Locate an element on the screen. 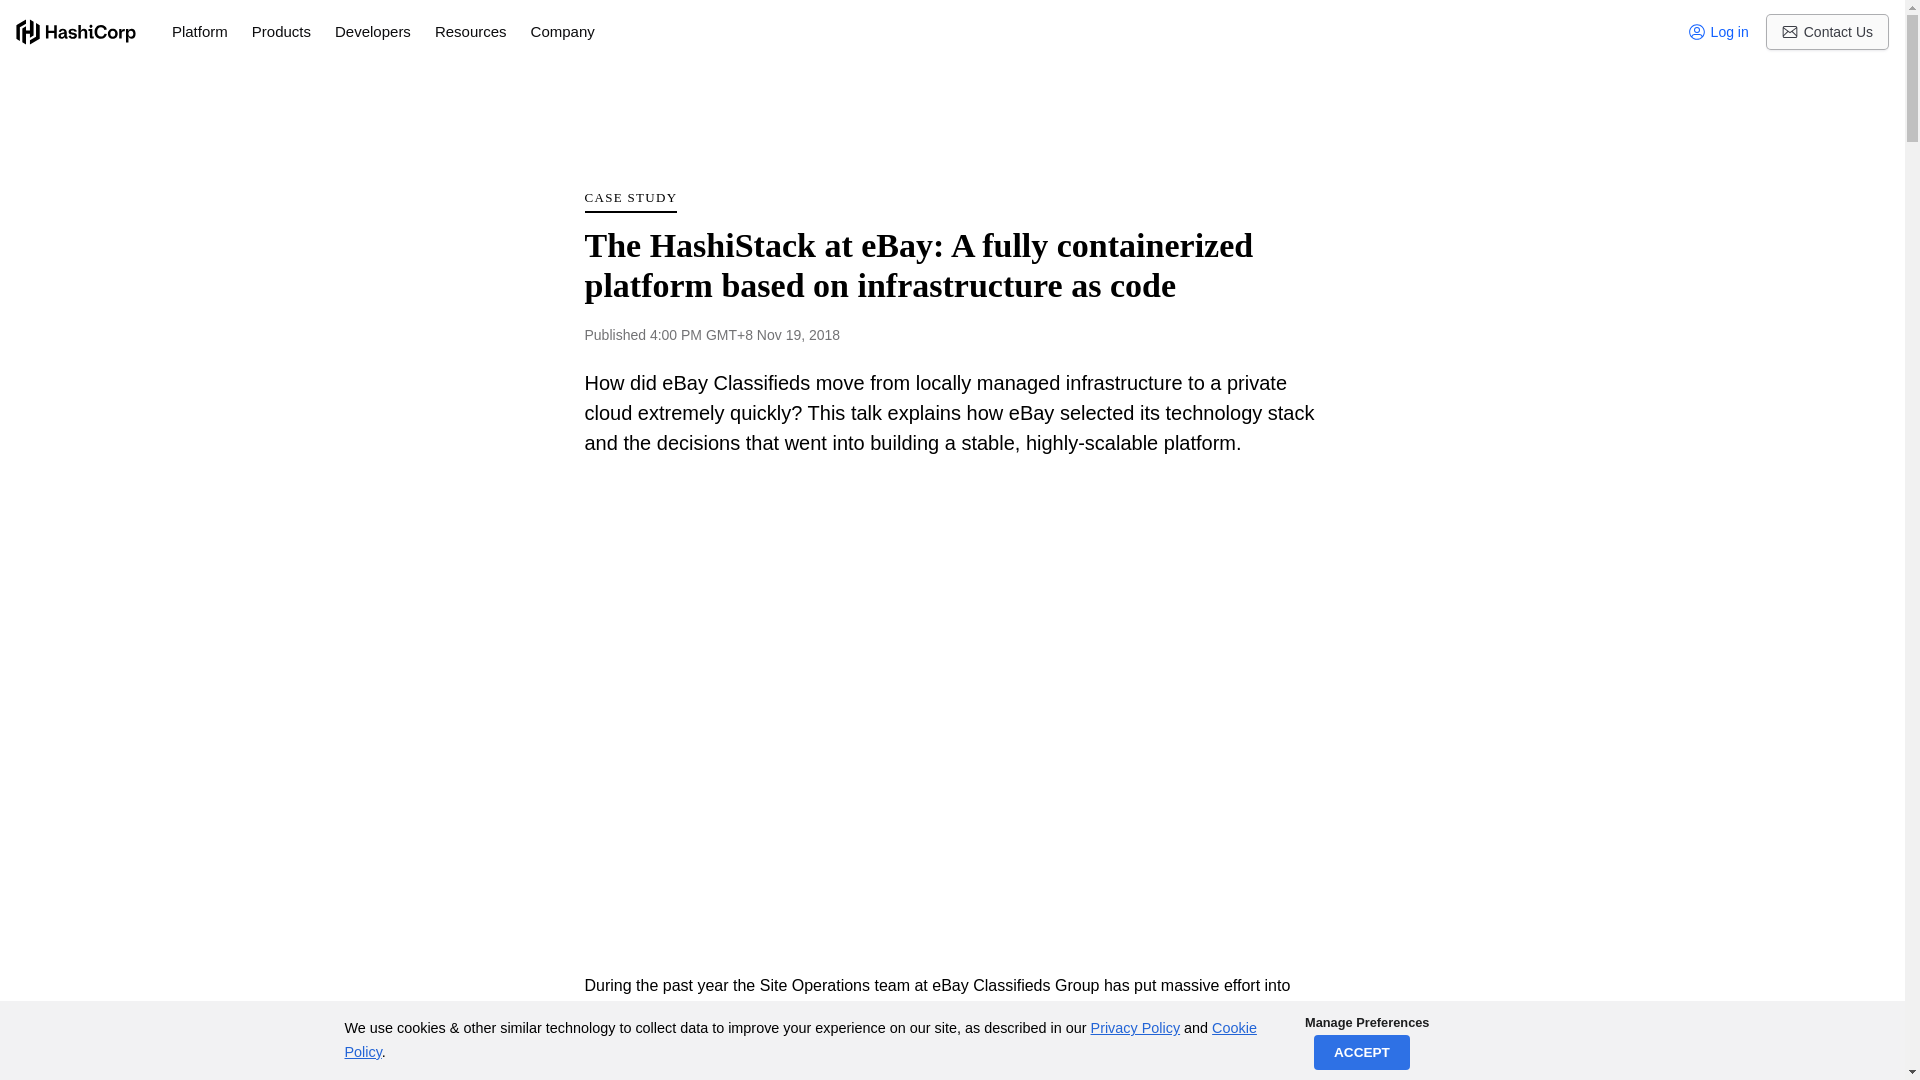 The image size is (1920, 1080). Developers is located at coordinates (372, 31).